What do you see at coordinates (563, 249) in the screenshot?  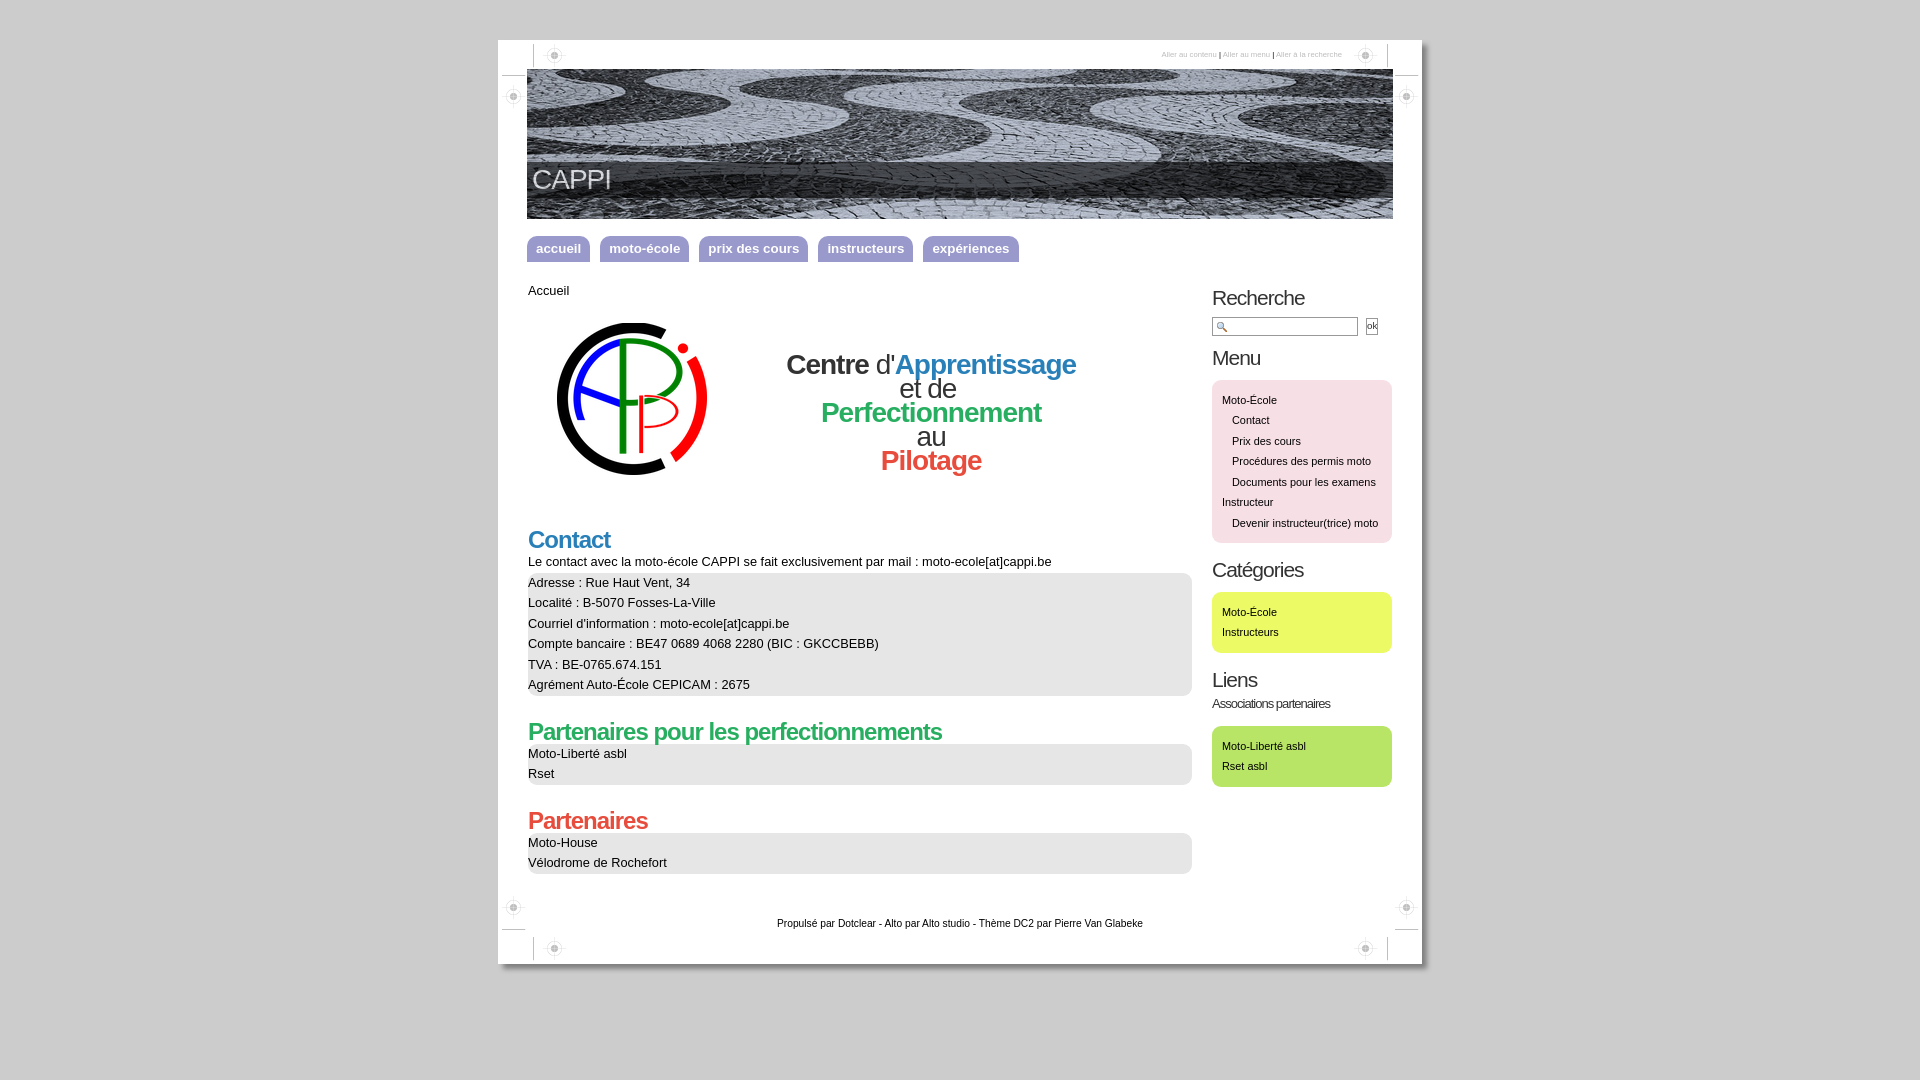 I see `accueil` at bounding box center [563, 249].